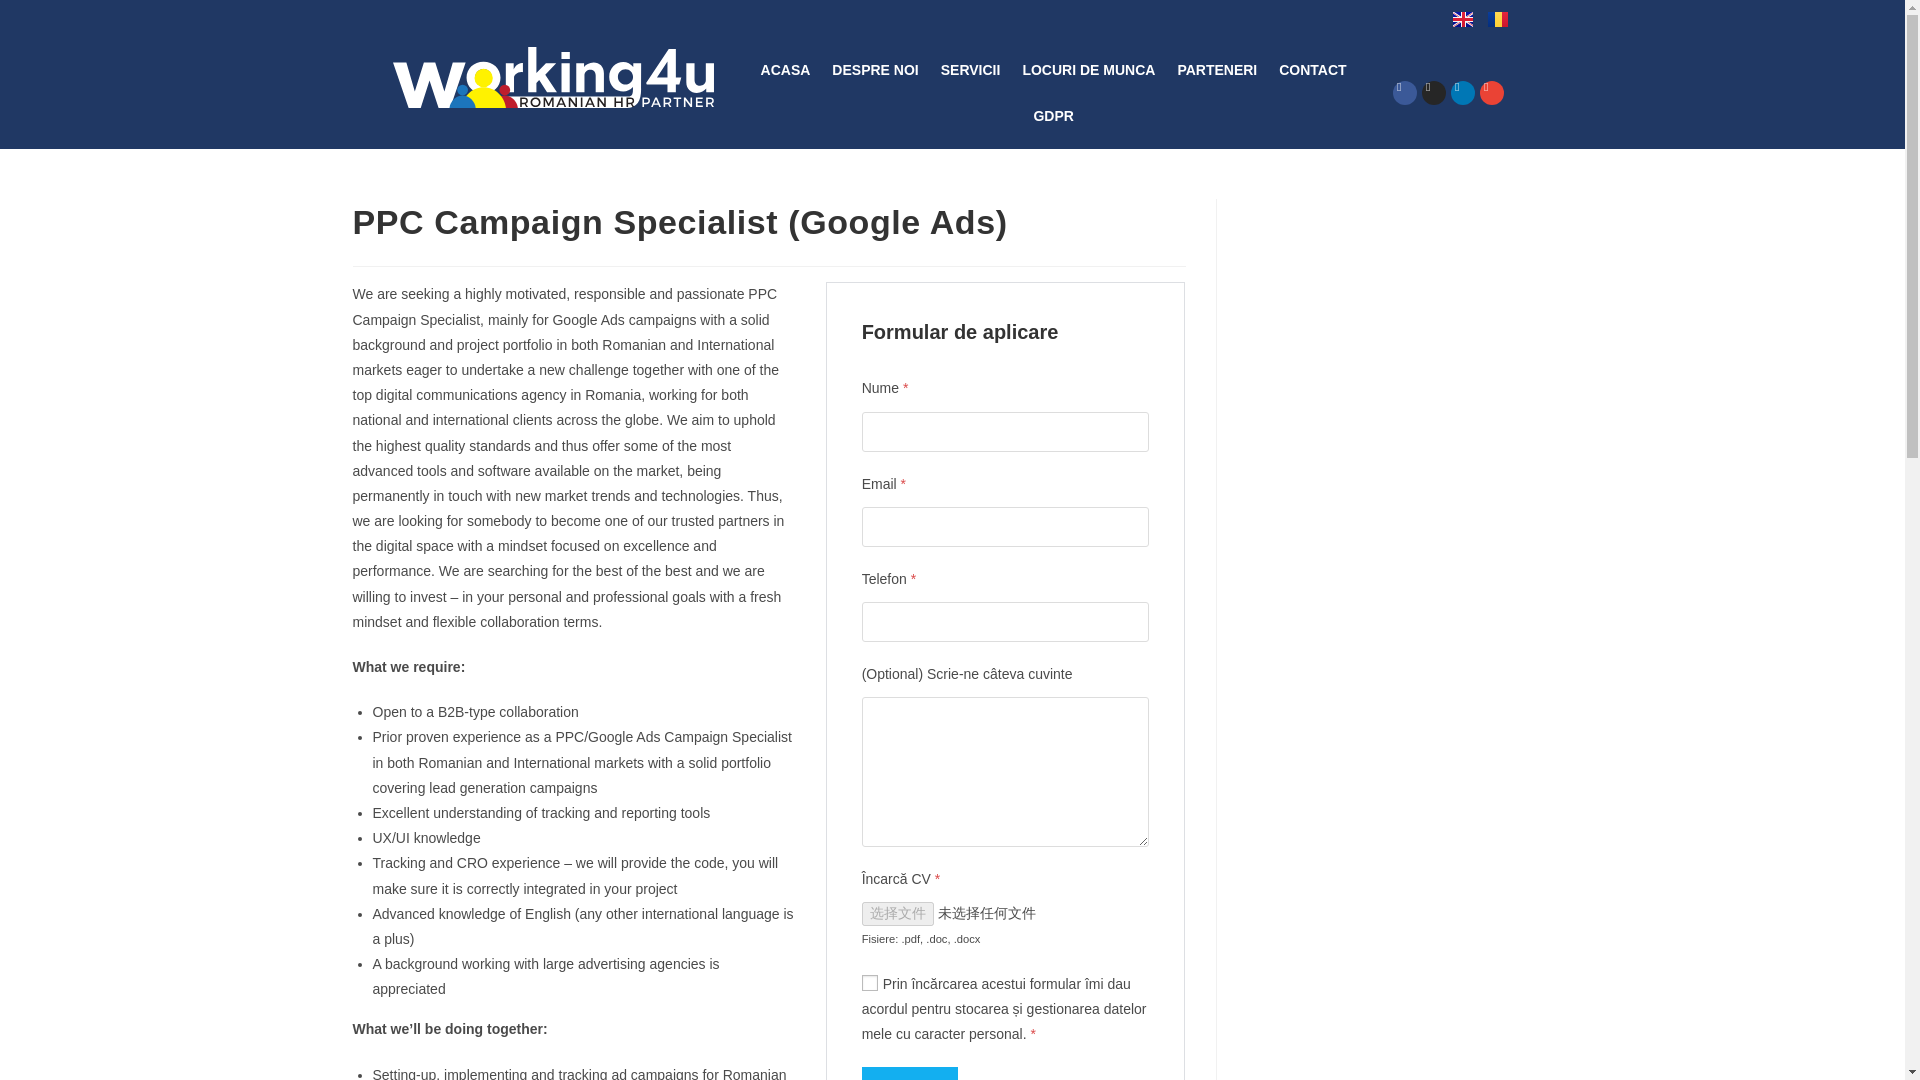 The image size is (1920, 1080). Describe the element at coordinates (1088, 70) in the screenshot. I see `LOCURI DE MUNCA` at that location.